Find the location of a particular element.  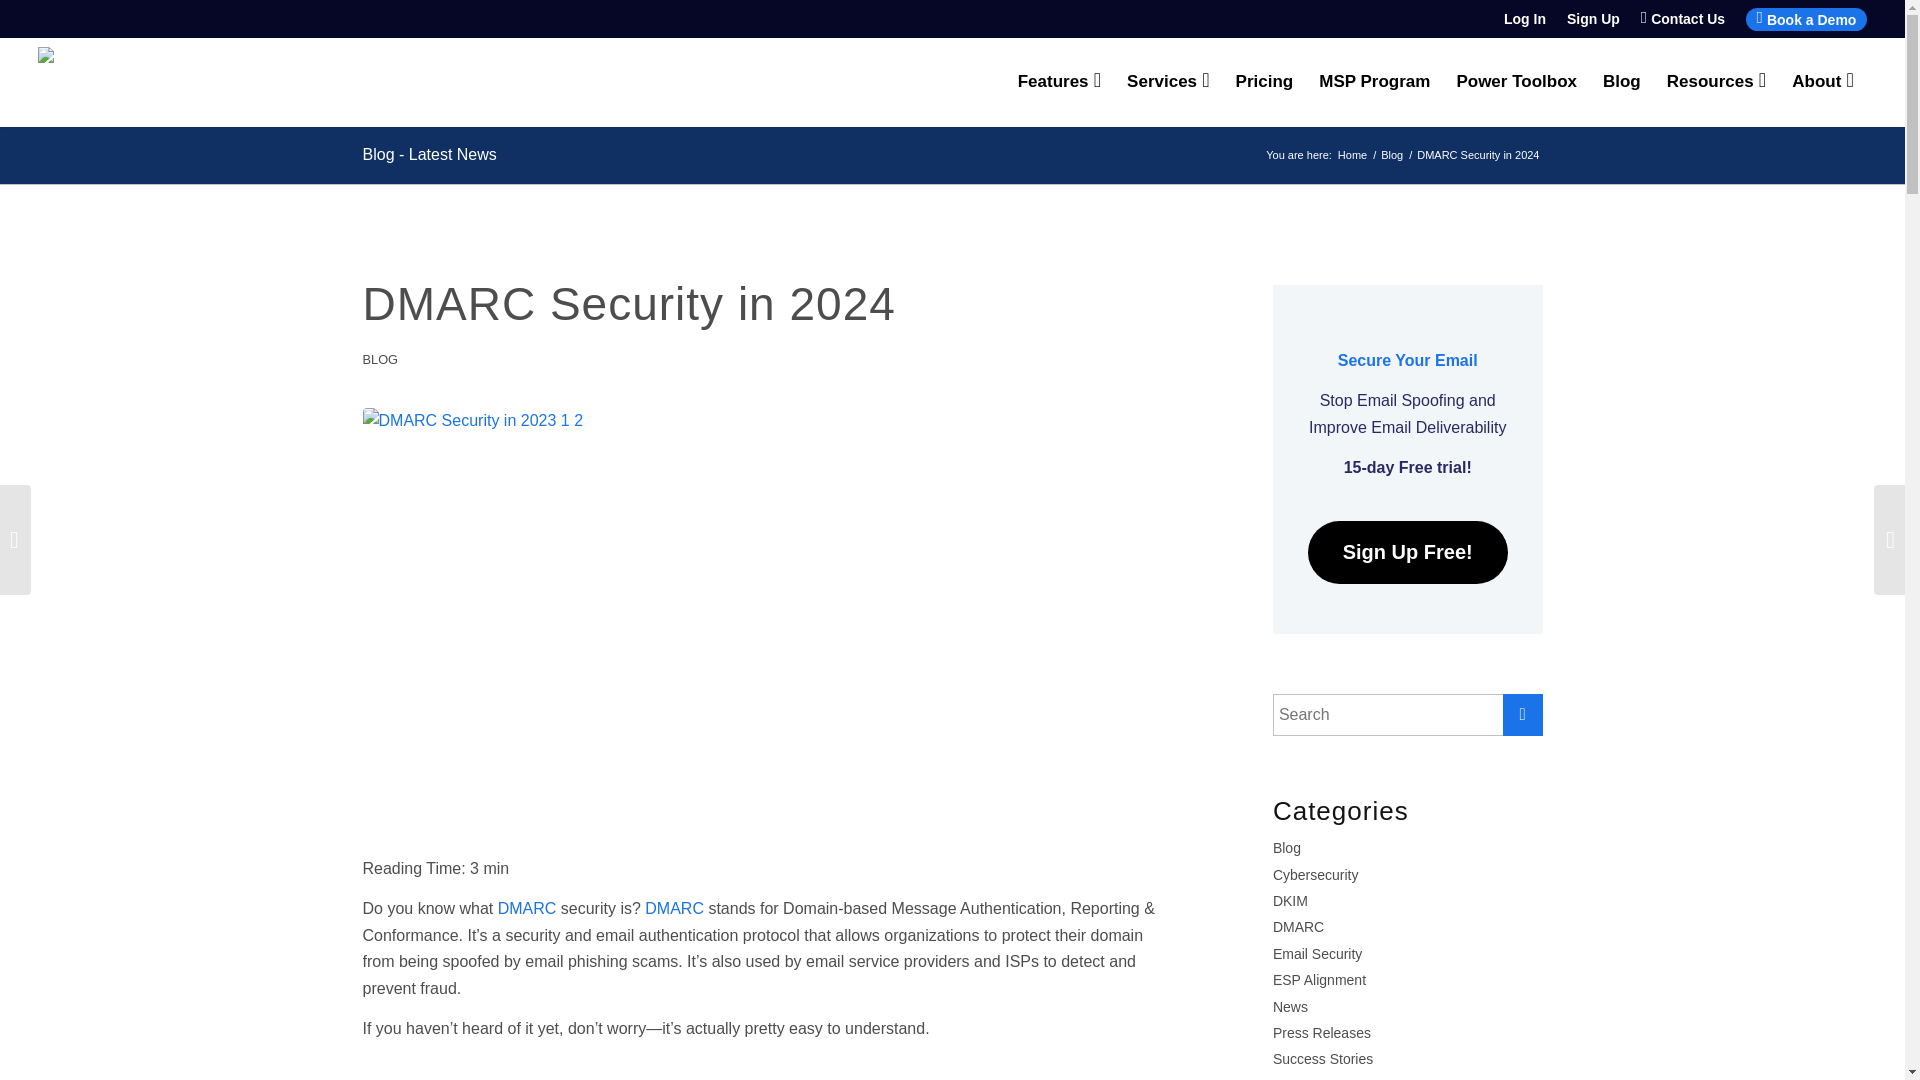

Log In is located at coordinates (1524, 18).